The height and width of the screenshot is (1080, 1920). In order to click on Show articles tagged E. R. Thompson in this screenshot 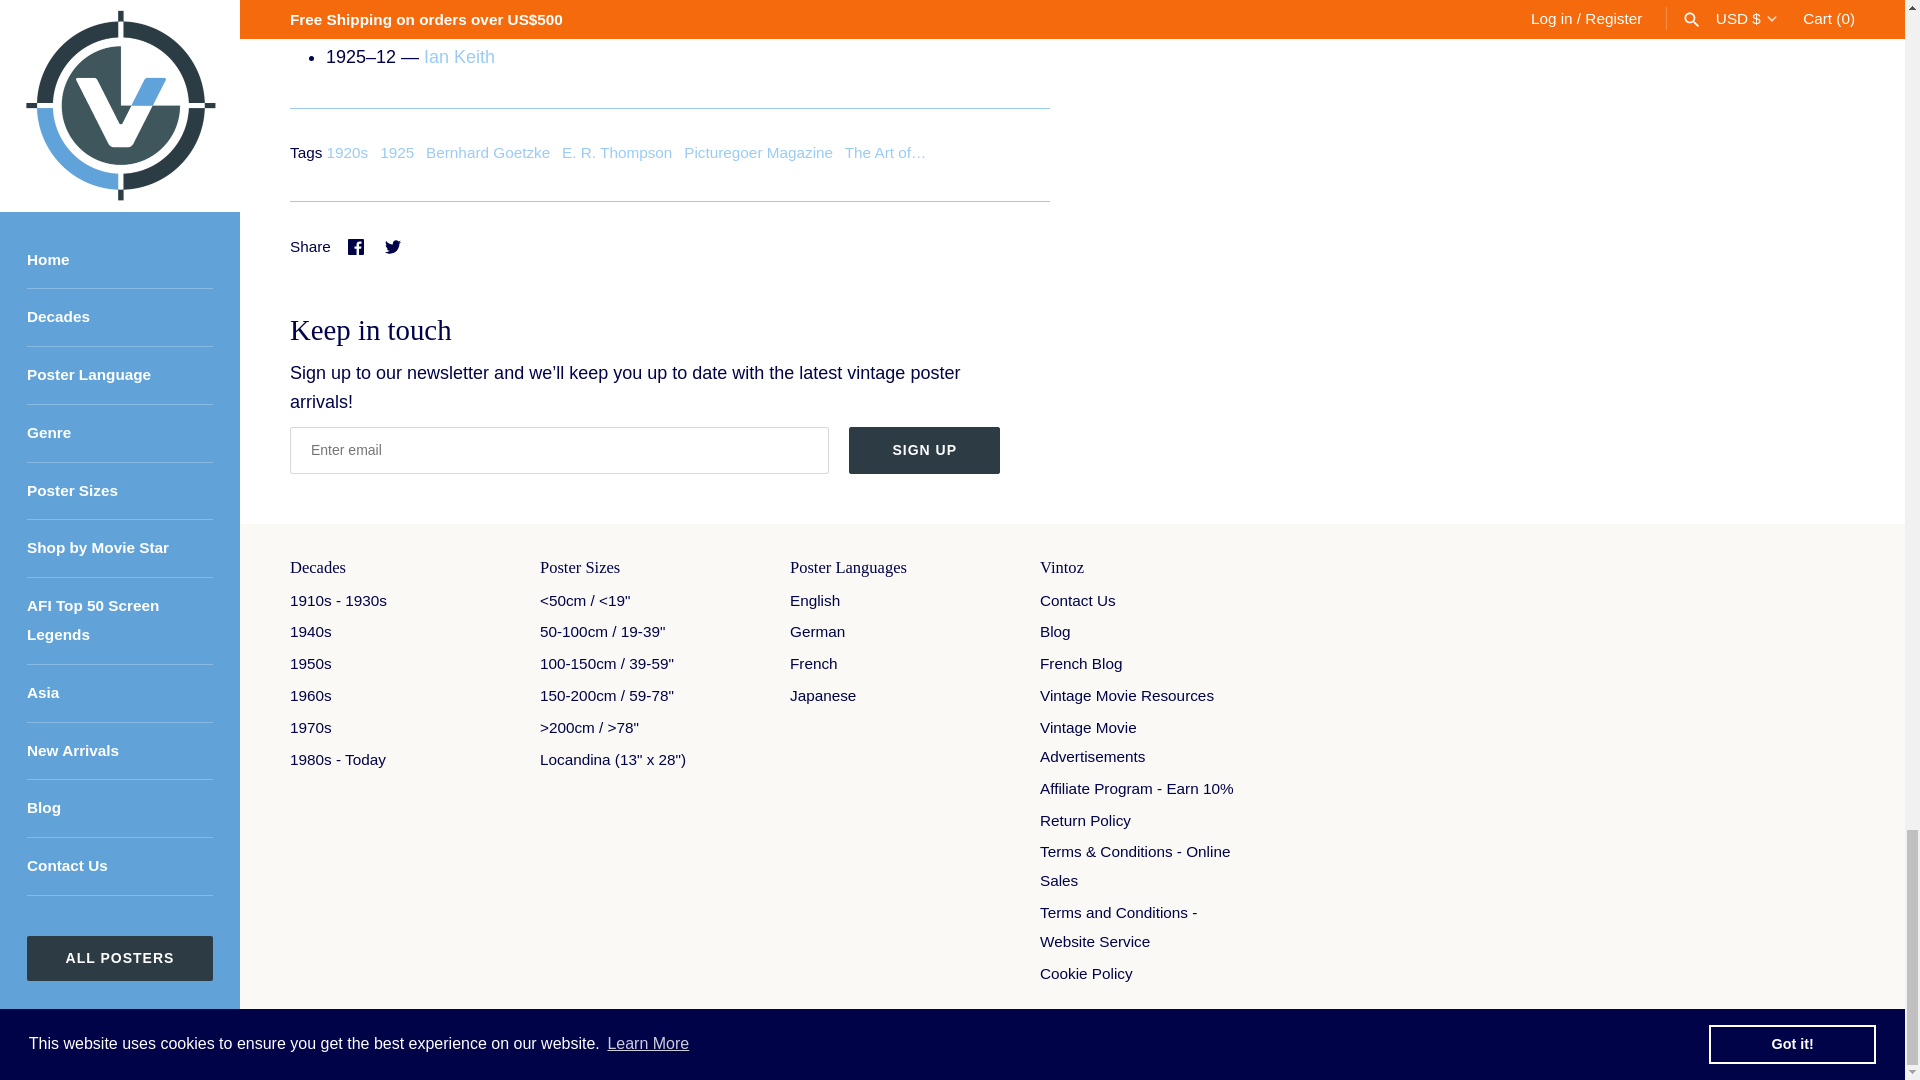, I will do `click(617, 152)`.